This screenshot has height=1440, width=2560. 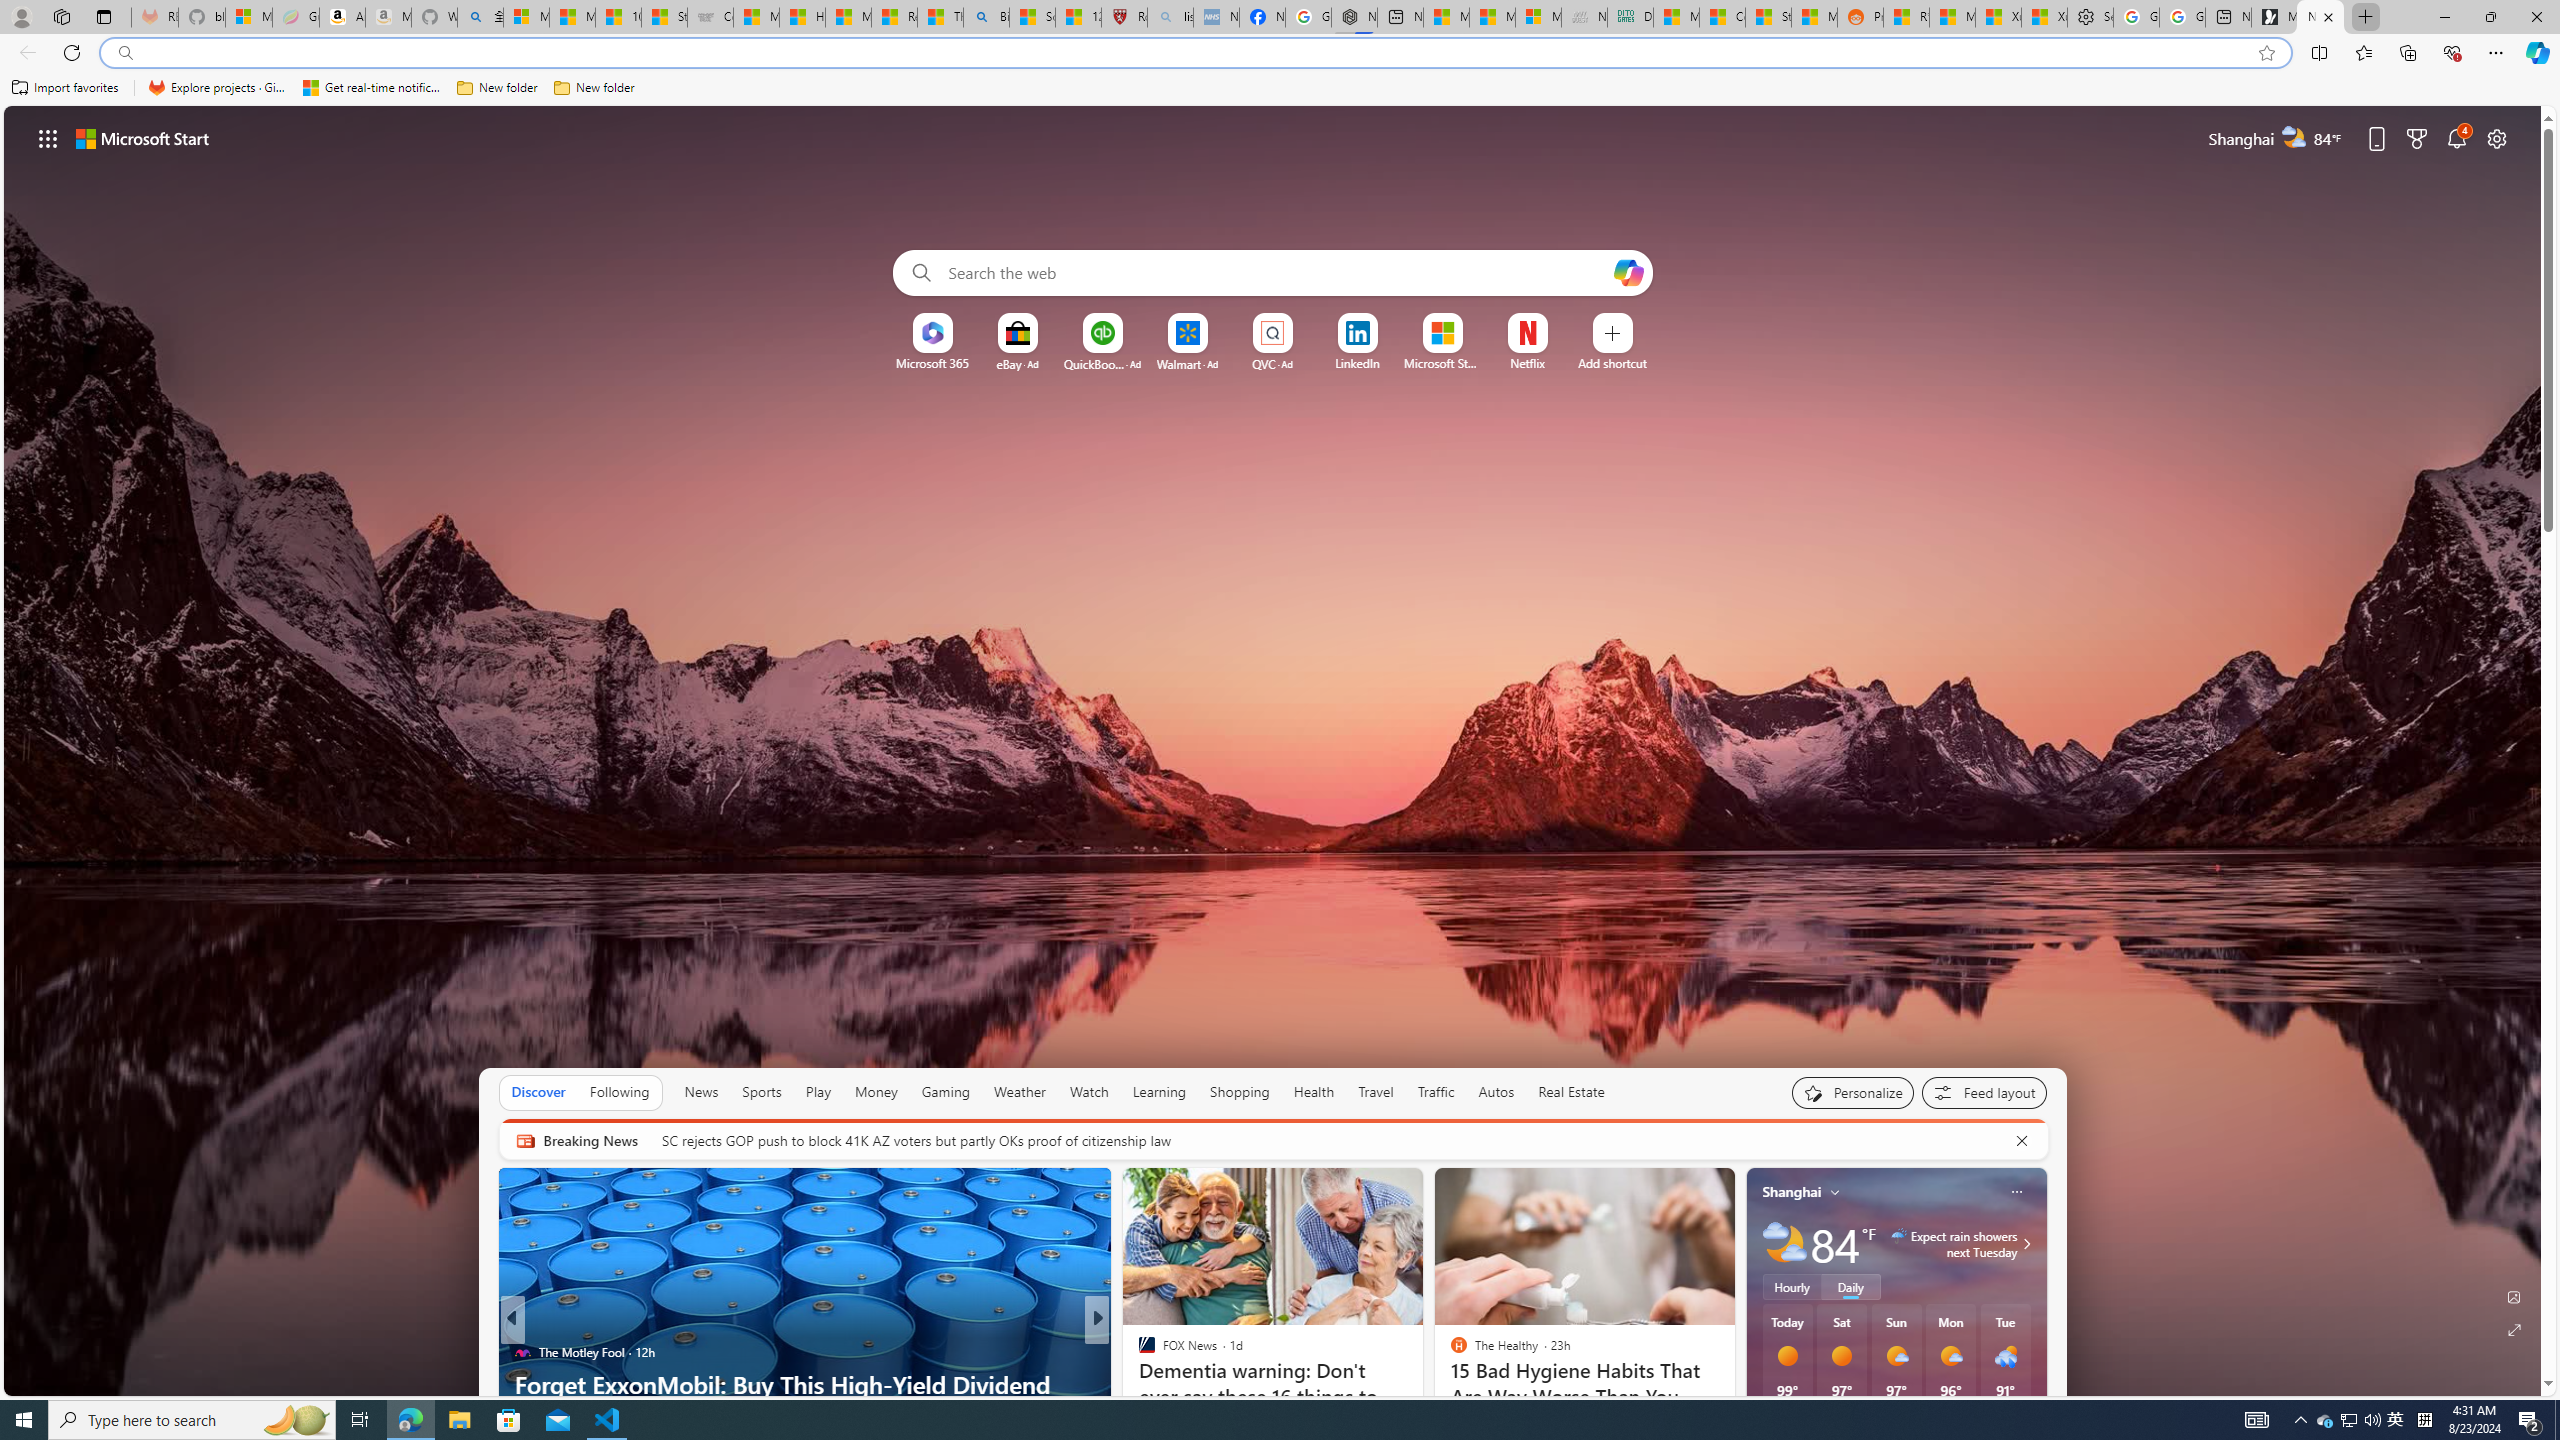 I want to click on CNBC, so click(x=1137, y=1351).